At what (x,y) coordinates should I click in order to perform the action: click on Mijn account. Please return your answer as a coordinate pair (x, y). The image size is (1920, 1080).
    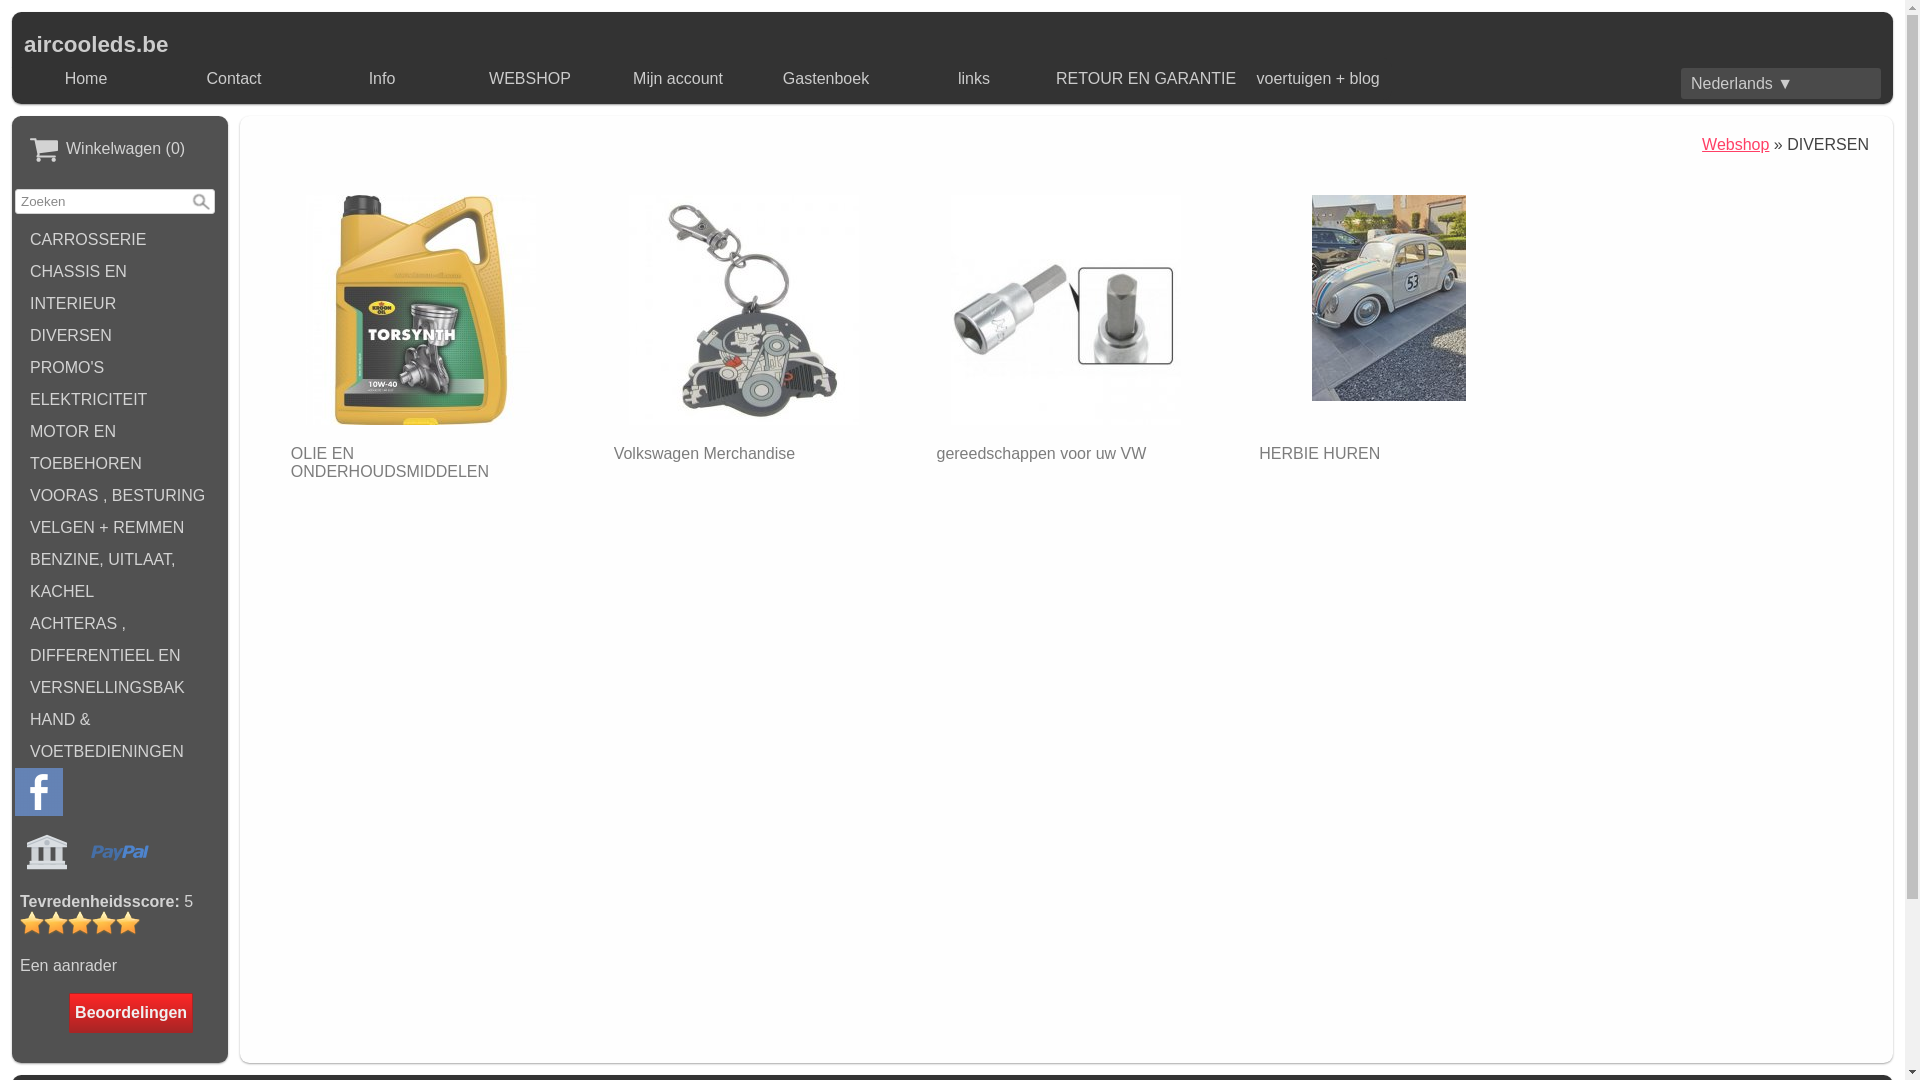
    Looking at the image, I should click on (678, 79).